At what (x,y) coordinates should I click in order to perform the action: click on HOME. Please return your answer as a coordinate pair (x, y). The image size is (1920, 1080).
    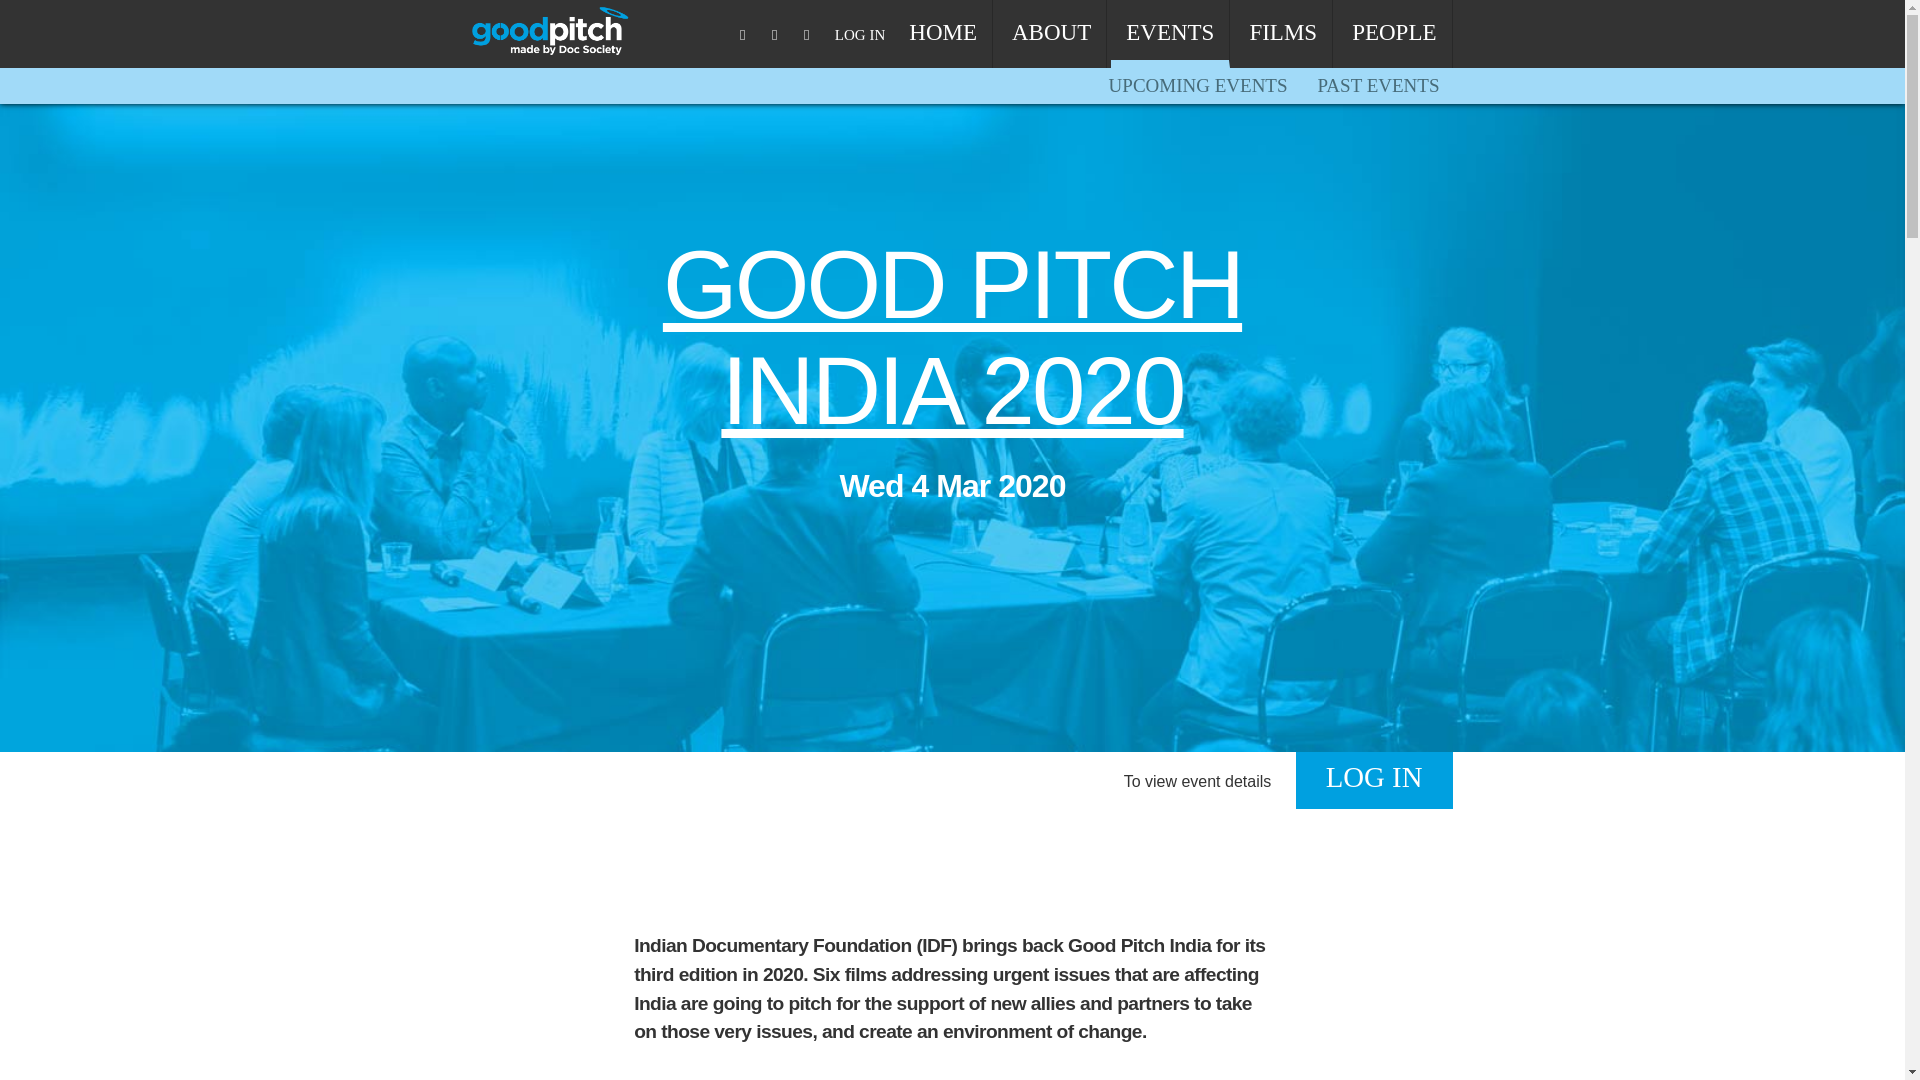
    Looking at the image, I should click on (943, 34).